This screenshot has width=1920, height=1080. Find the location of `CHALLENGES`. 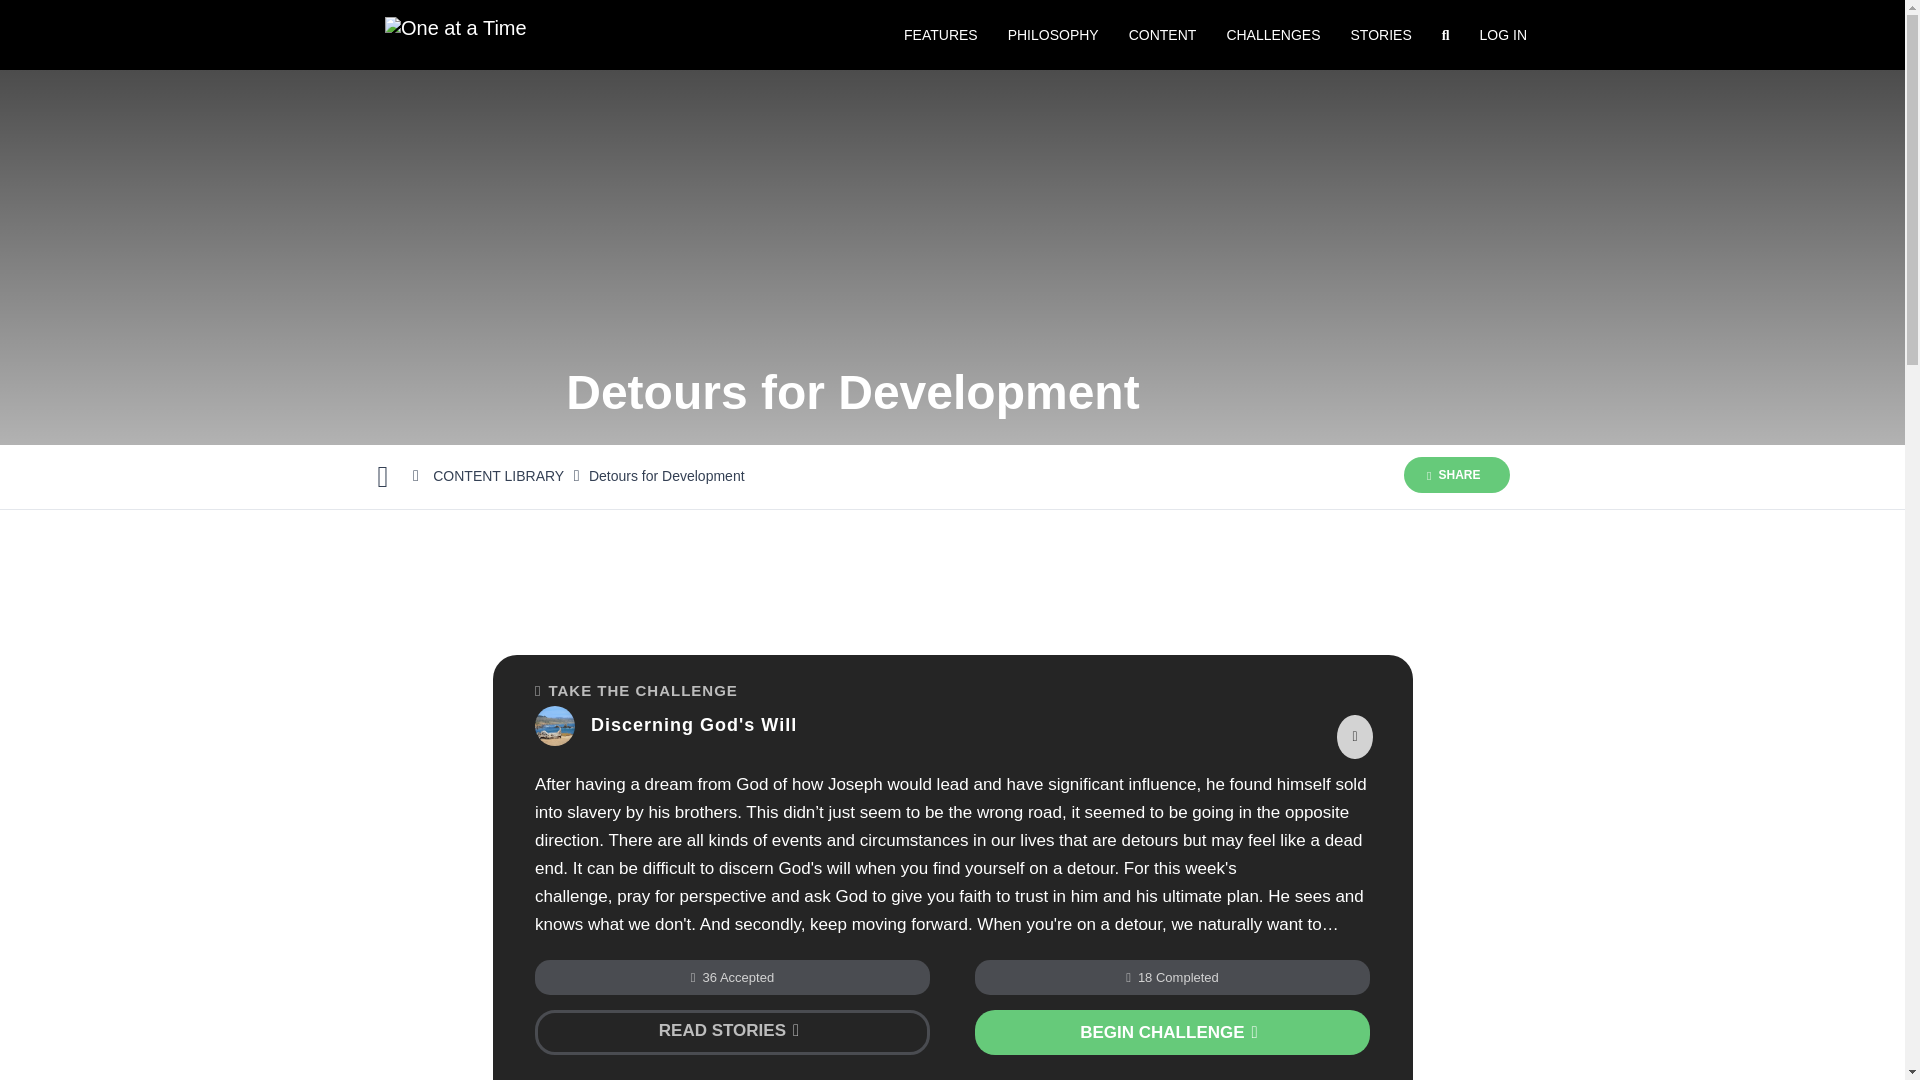

CHALLENGES is located at coordinates (1272, 35).